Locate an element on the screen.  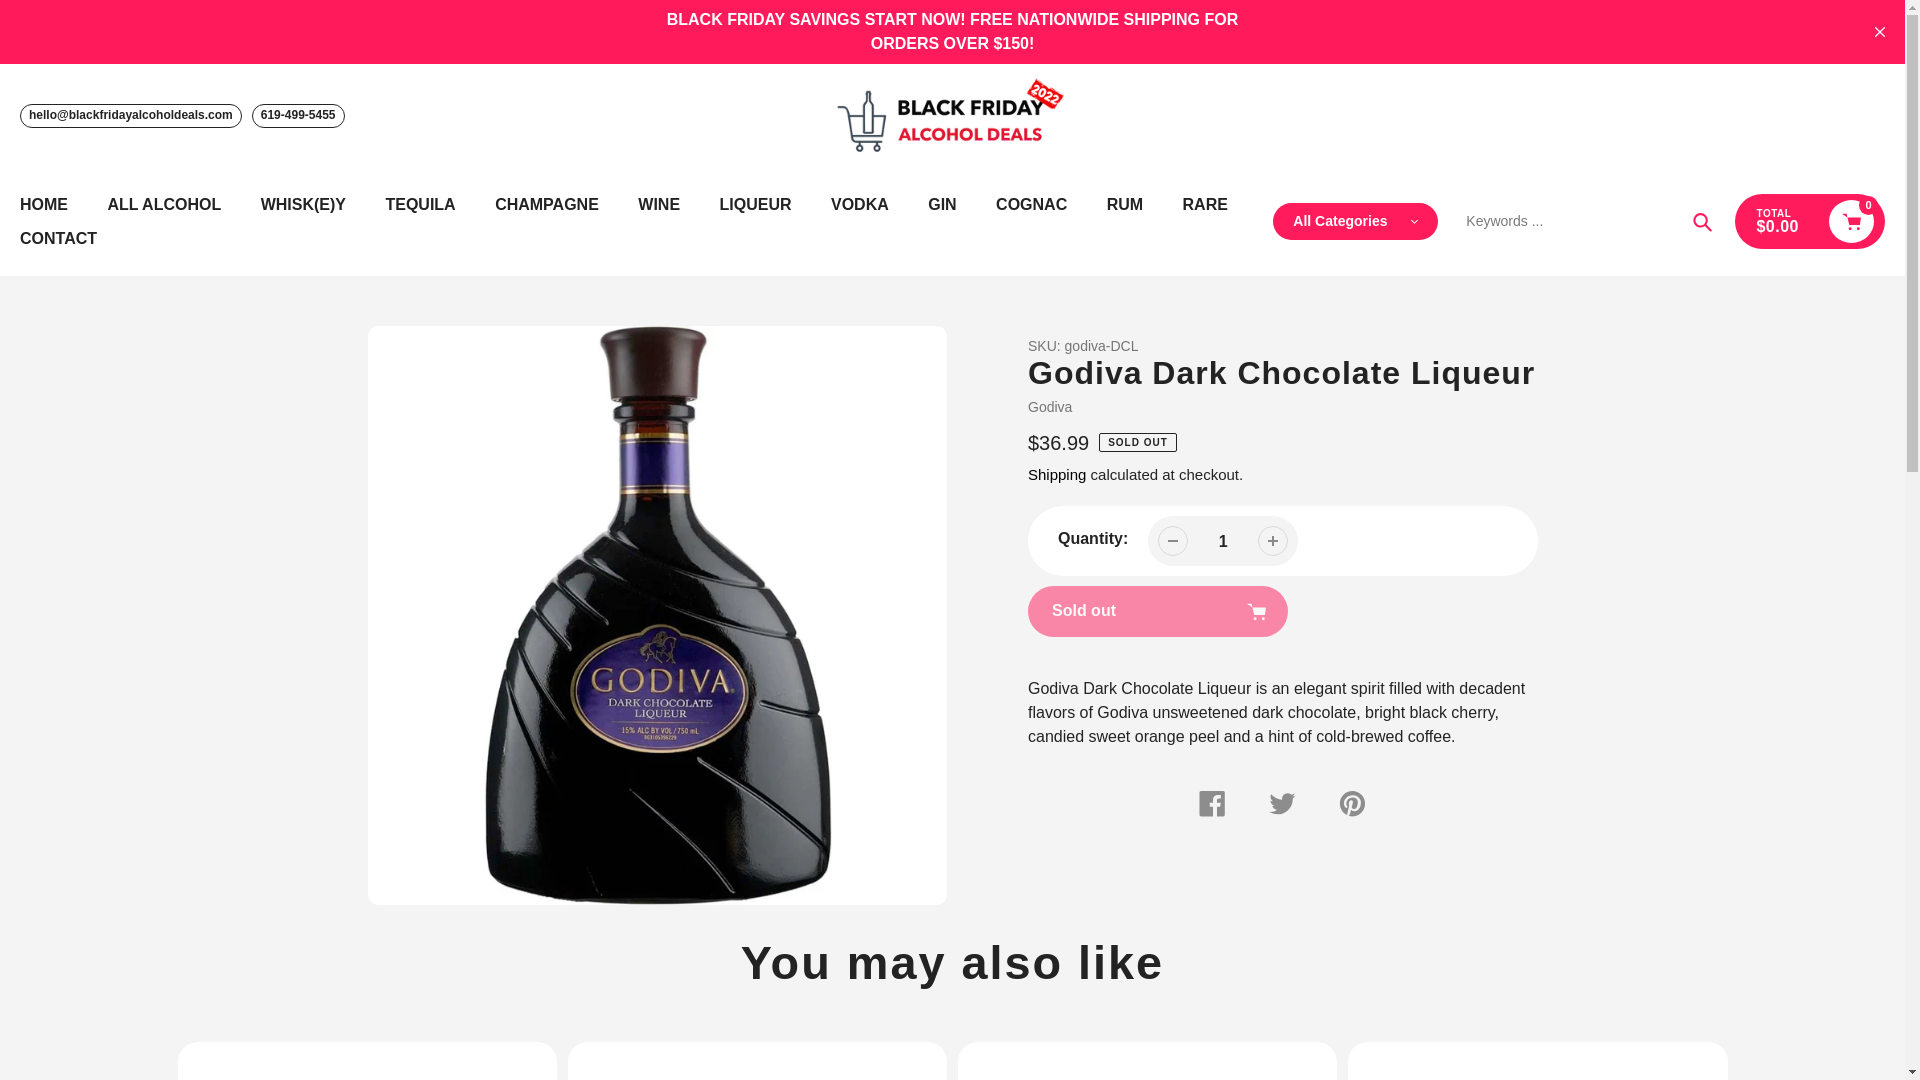
WINE is located at coordinates (658, 205).